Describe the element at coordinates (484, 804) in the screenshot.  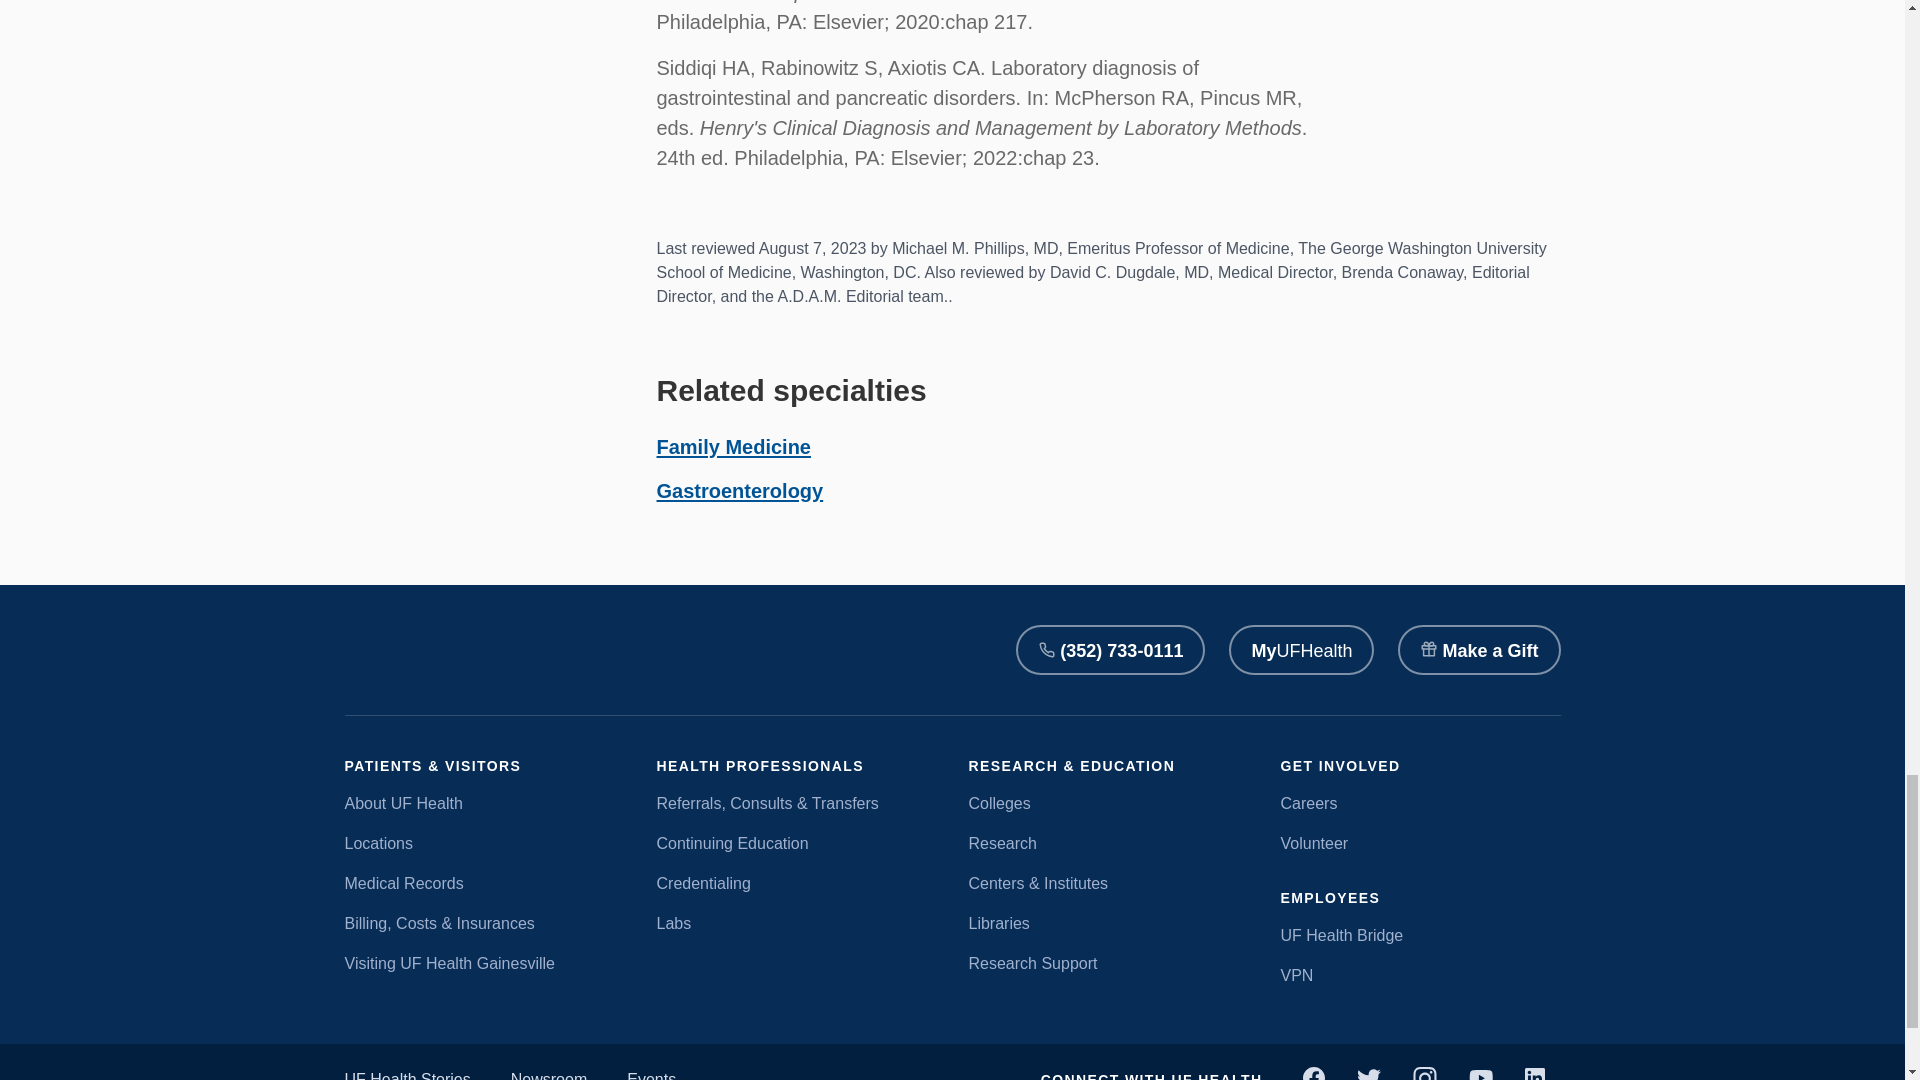
I see `About UF Health` at that location.